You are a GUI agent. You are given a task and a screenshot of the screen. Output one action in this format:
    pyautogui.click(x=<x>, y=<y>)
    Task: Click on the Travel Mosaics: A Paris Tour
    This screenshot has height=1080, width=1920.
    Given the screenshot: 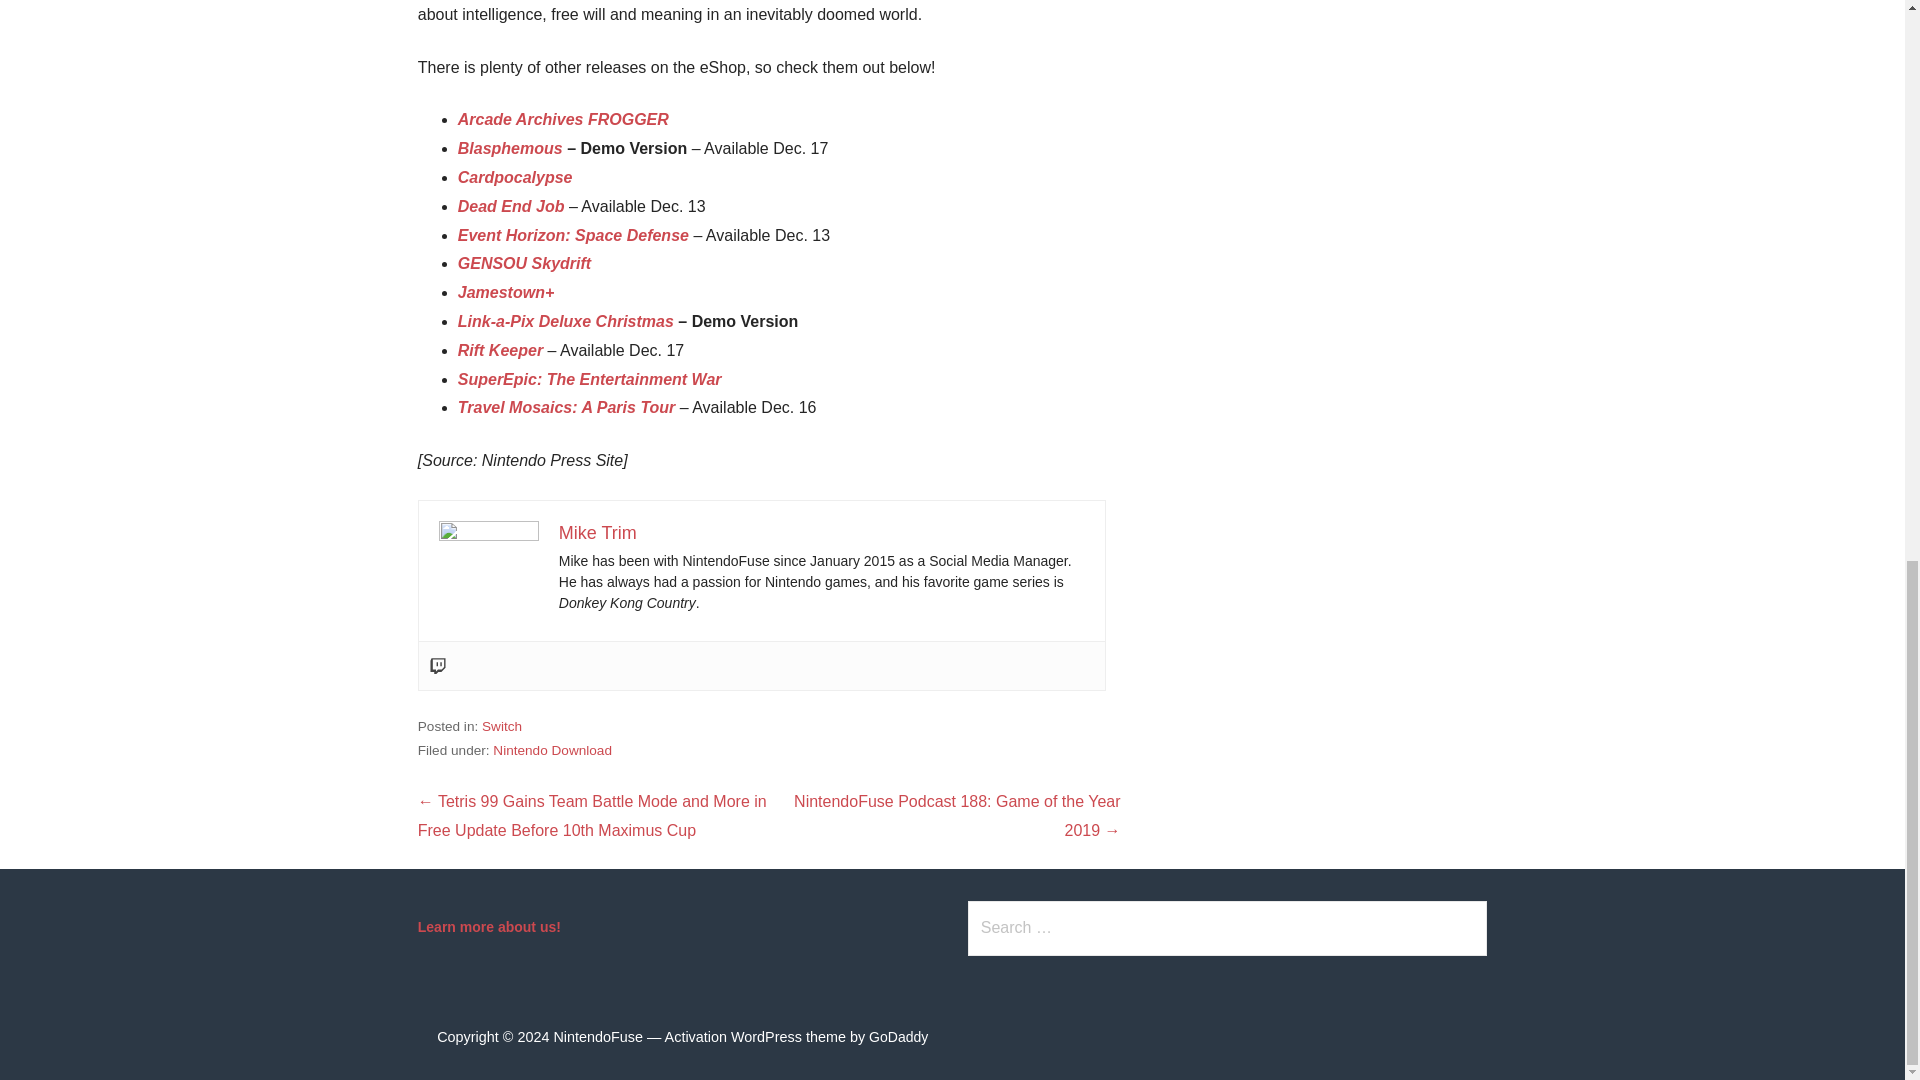 What is the action you would take?
    pyautogui.click(x=566, y=406)
    